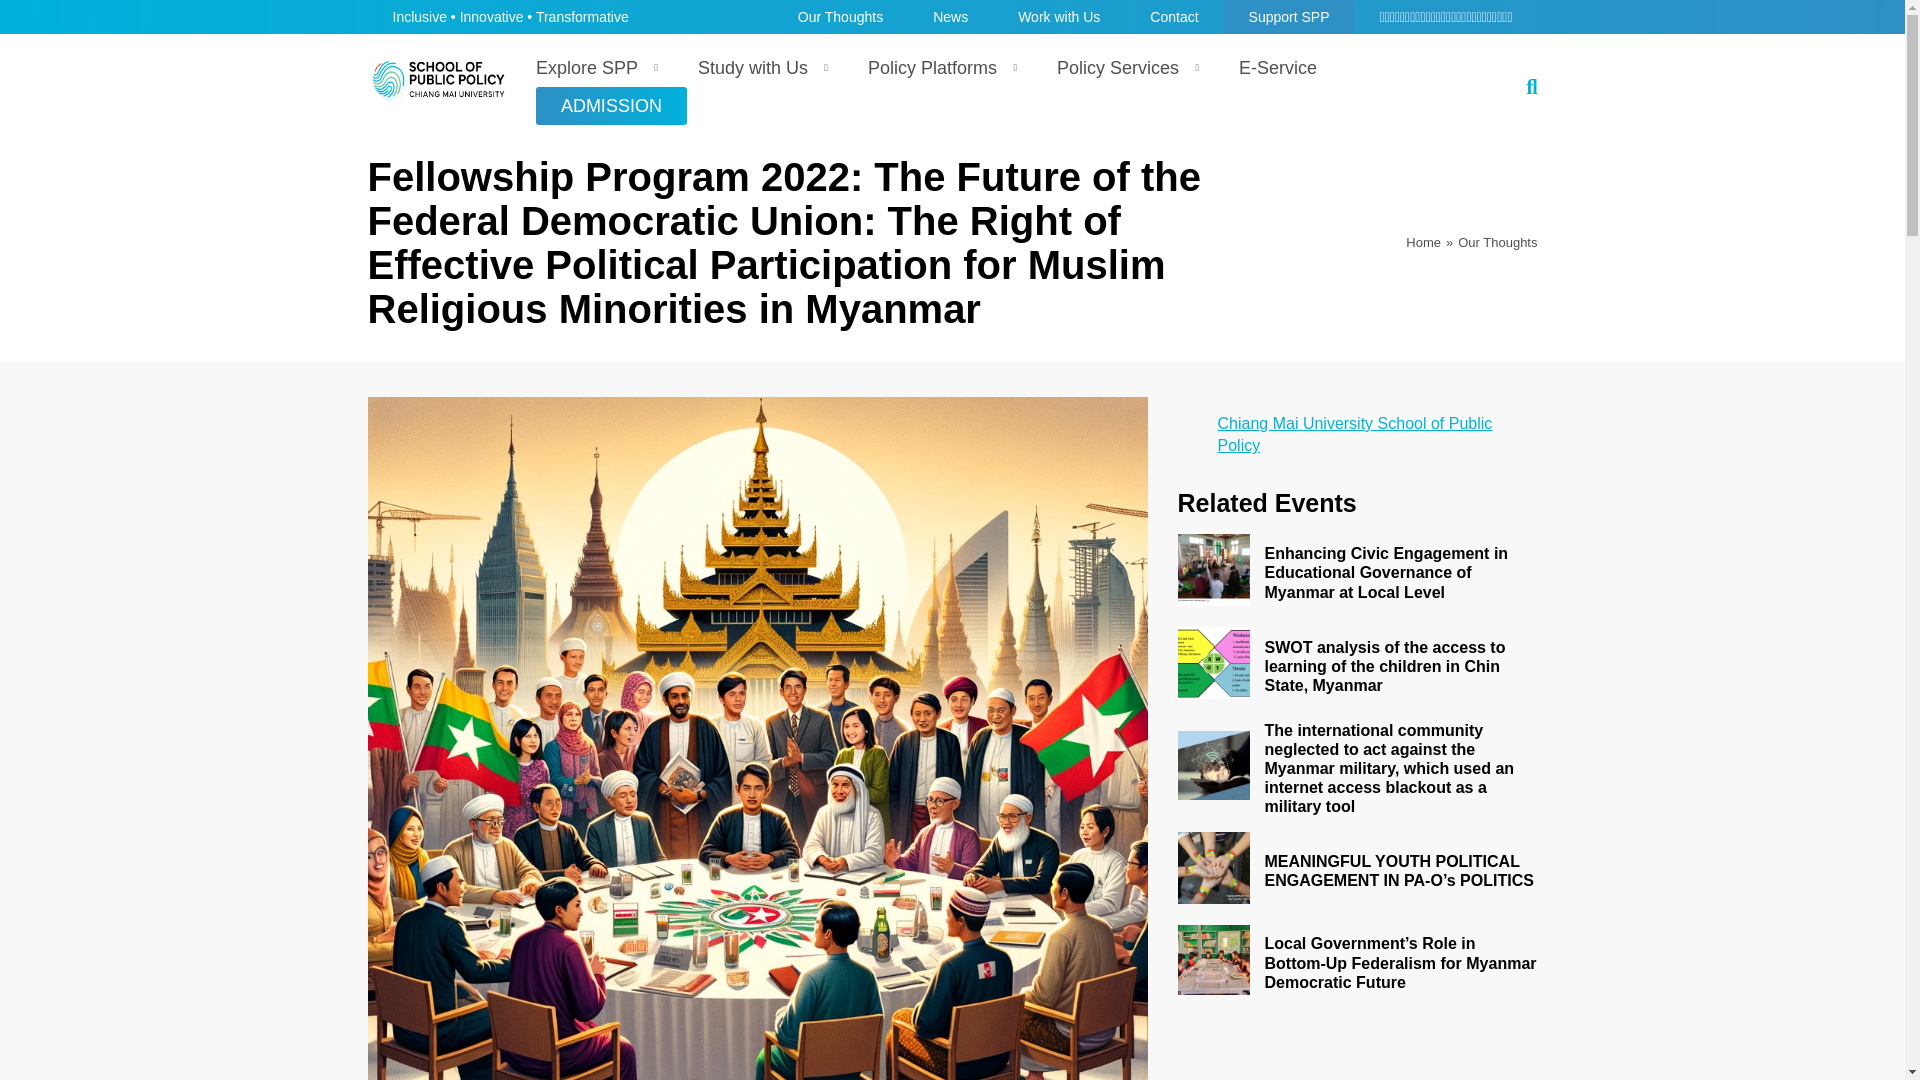  Describe the element at coordinates (1290, 16) in the screenshot. I see `Support SPP` at that location.